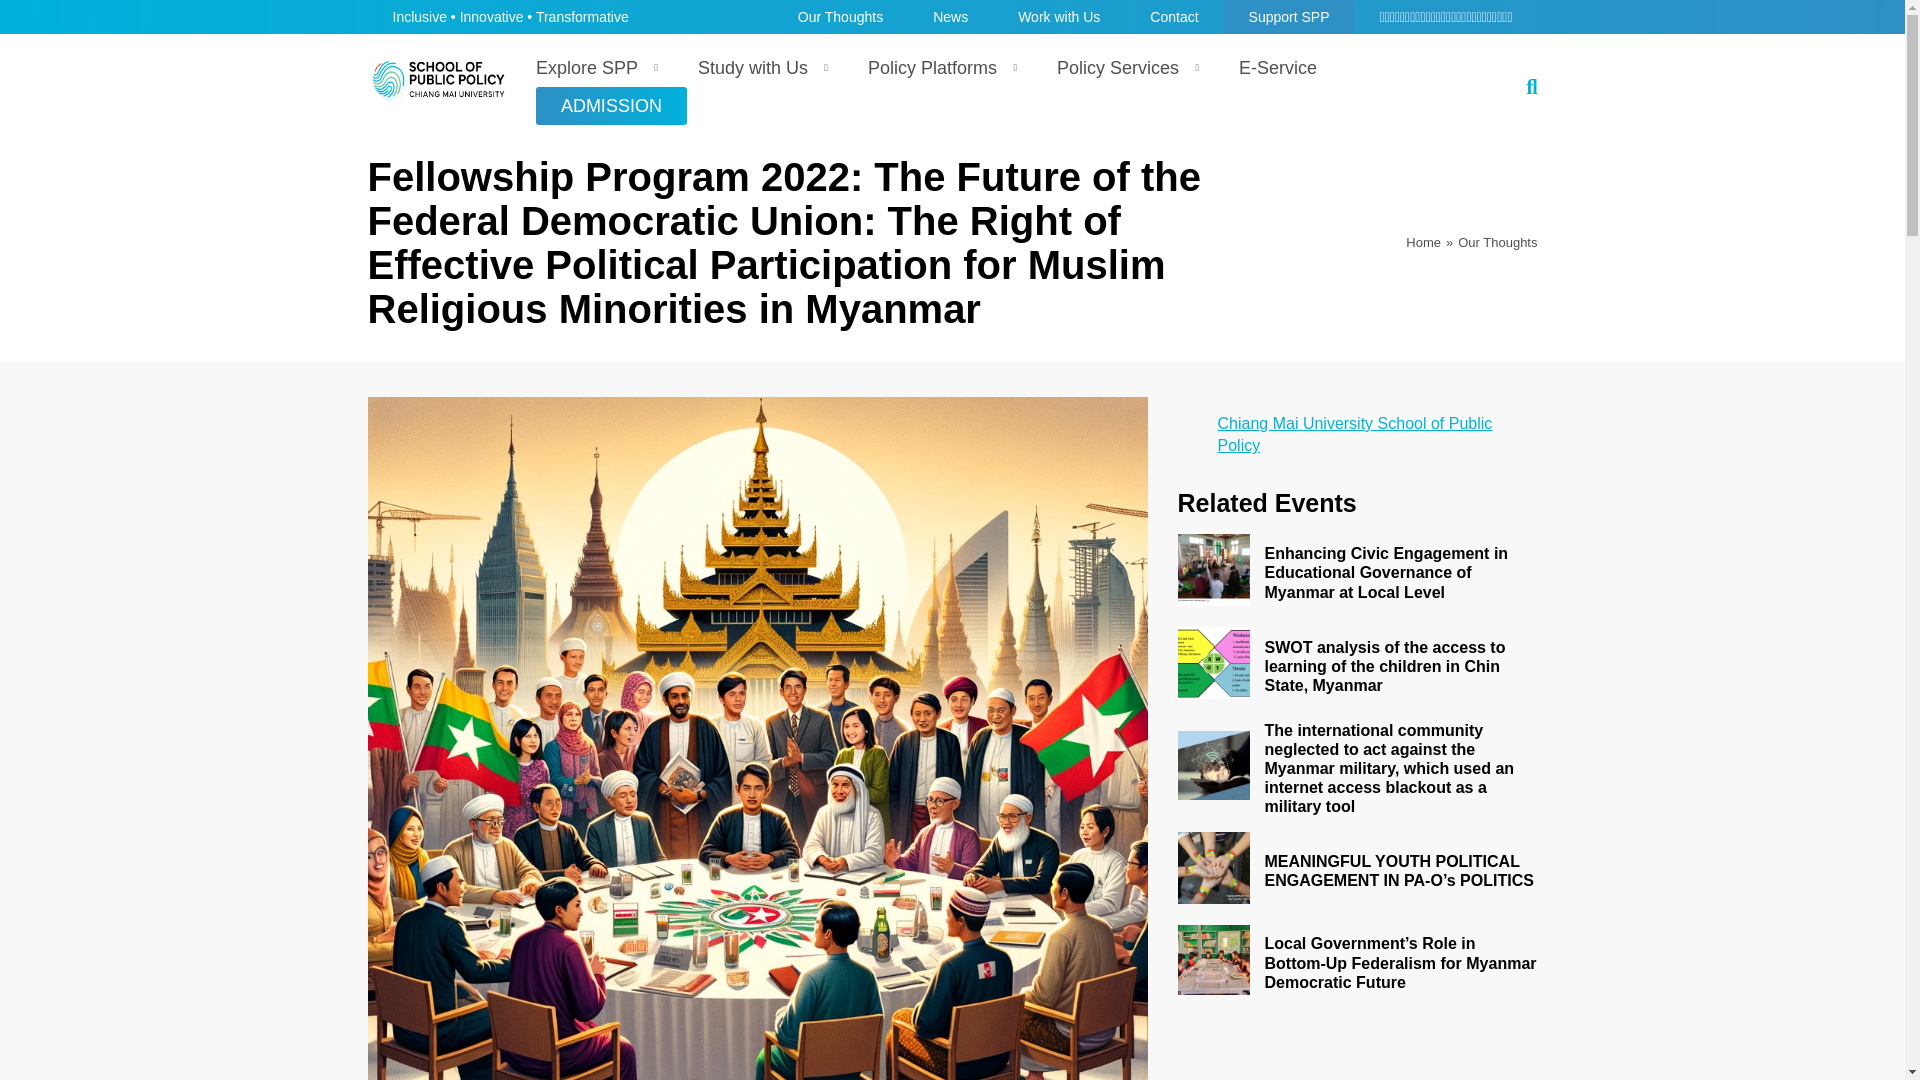  Describe the element at coordinates (1290, 16) in the screenshot. I see `Support SPP` at that location.